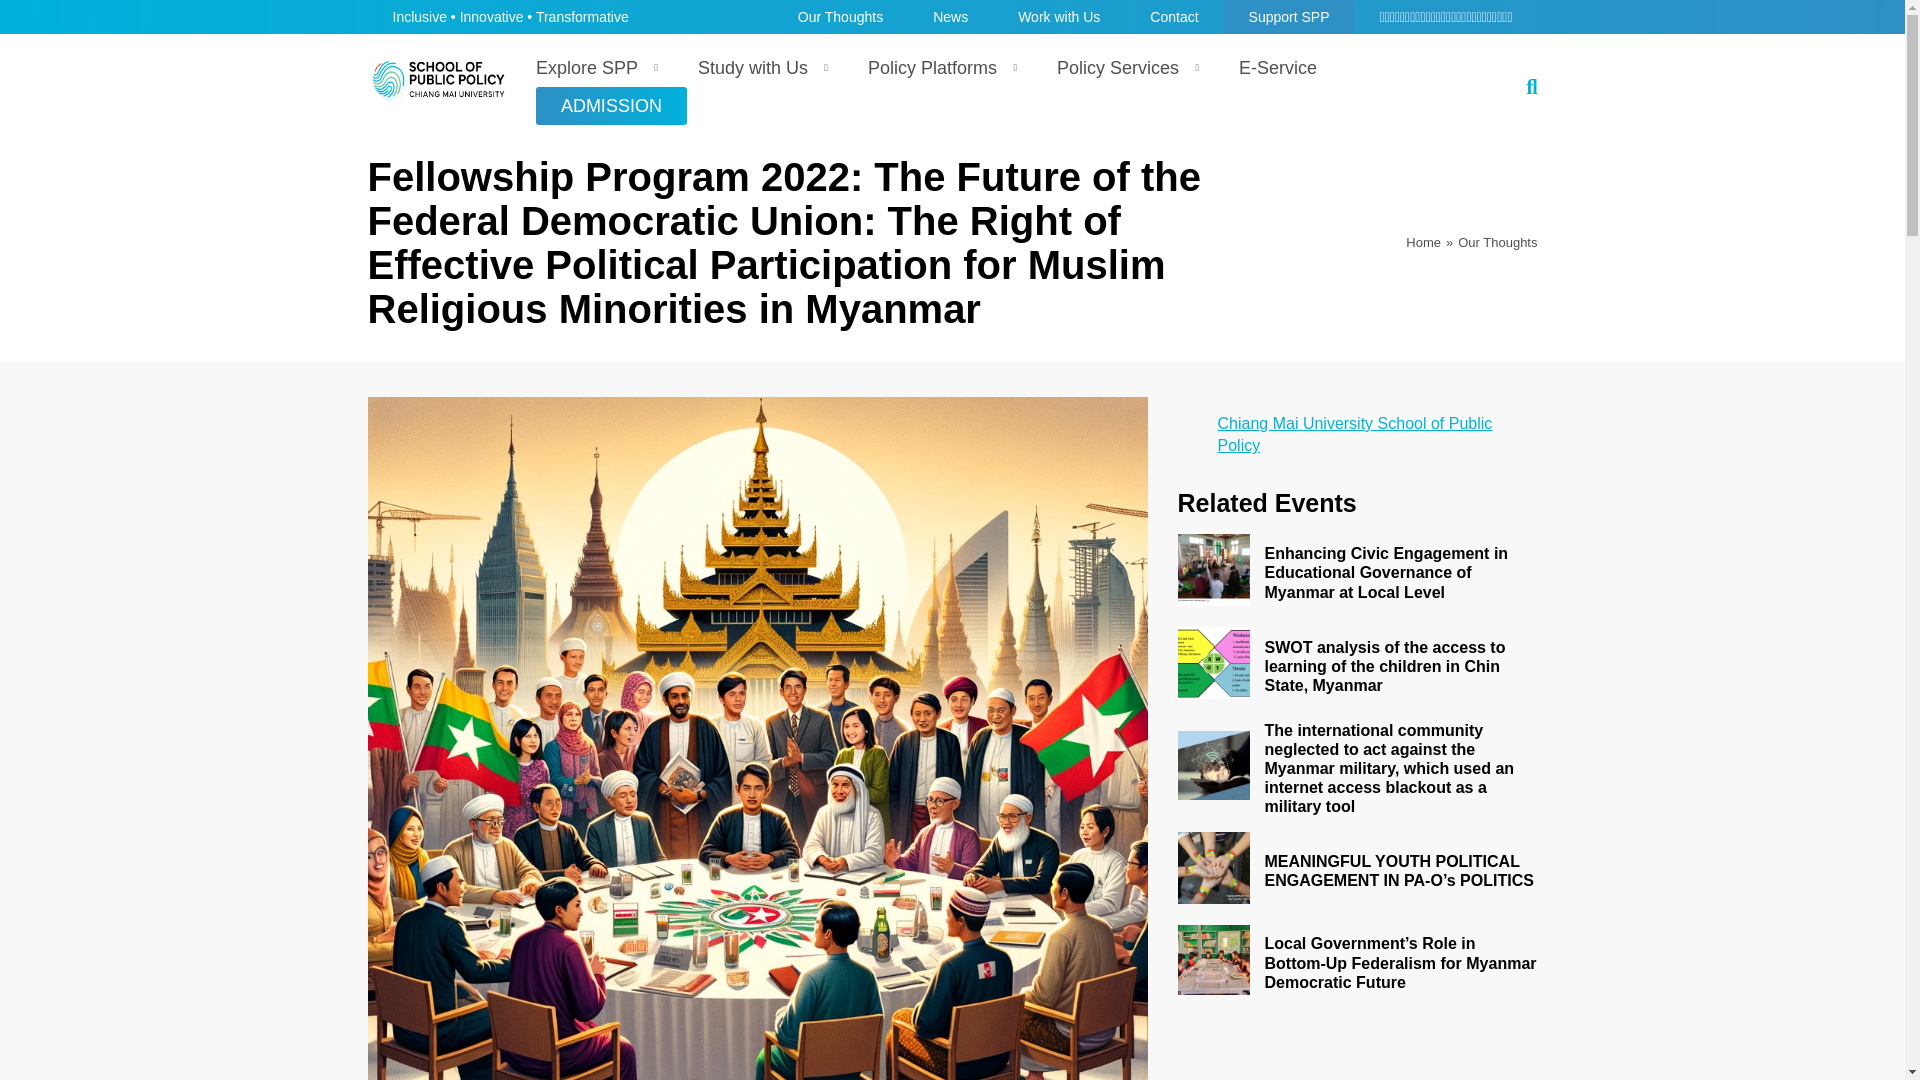  Describe the element at coordinates (1290, 16) in the screenshot. I see `Support SPP` at that location.